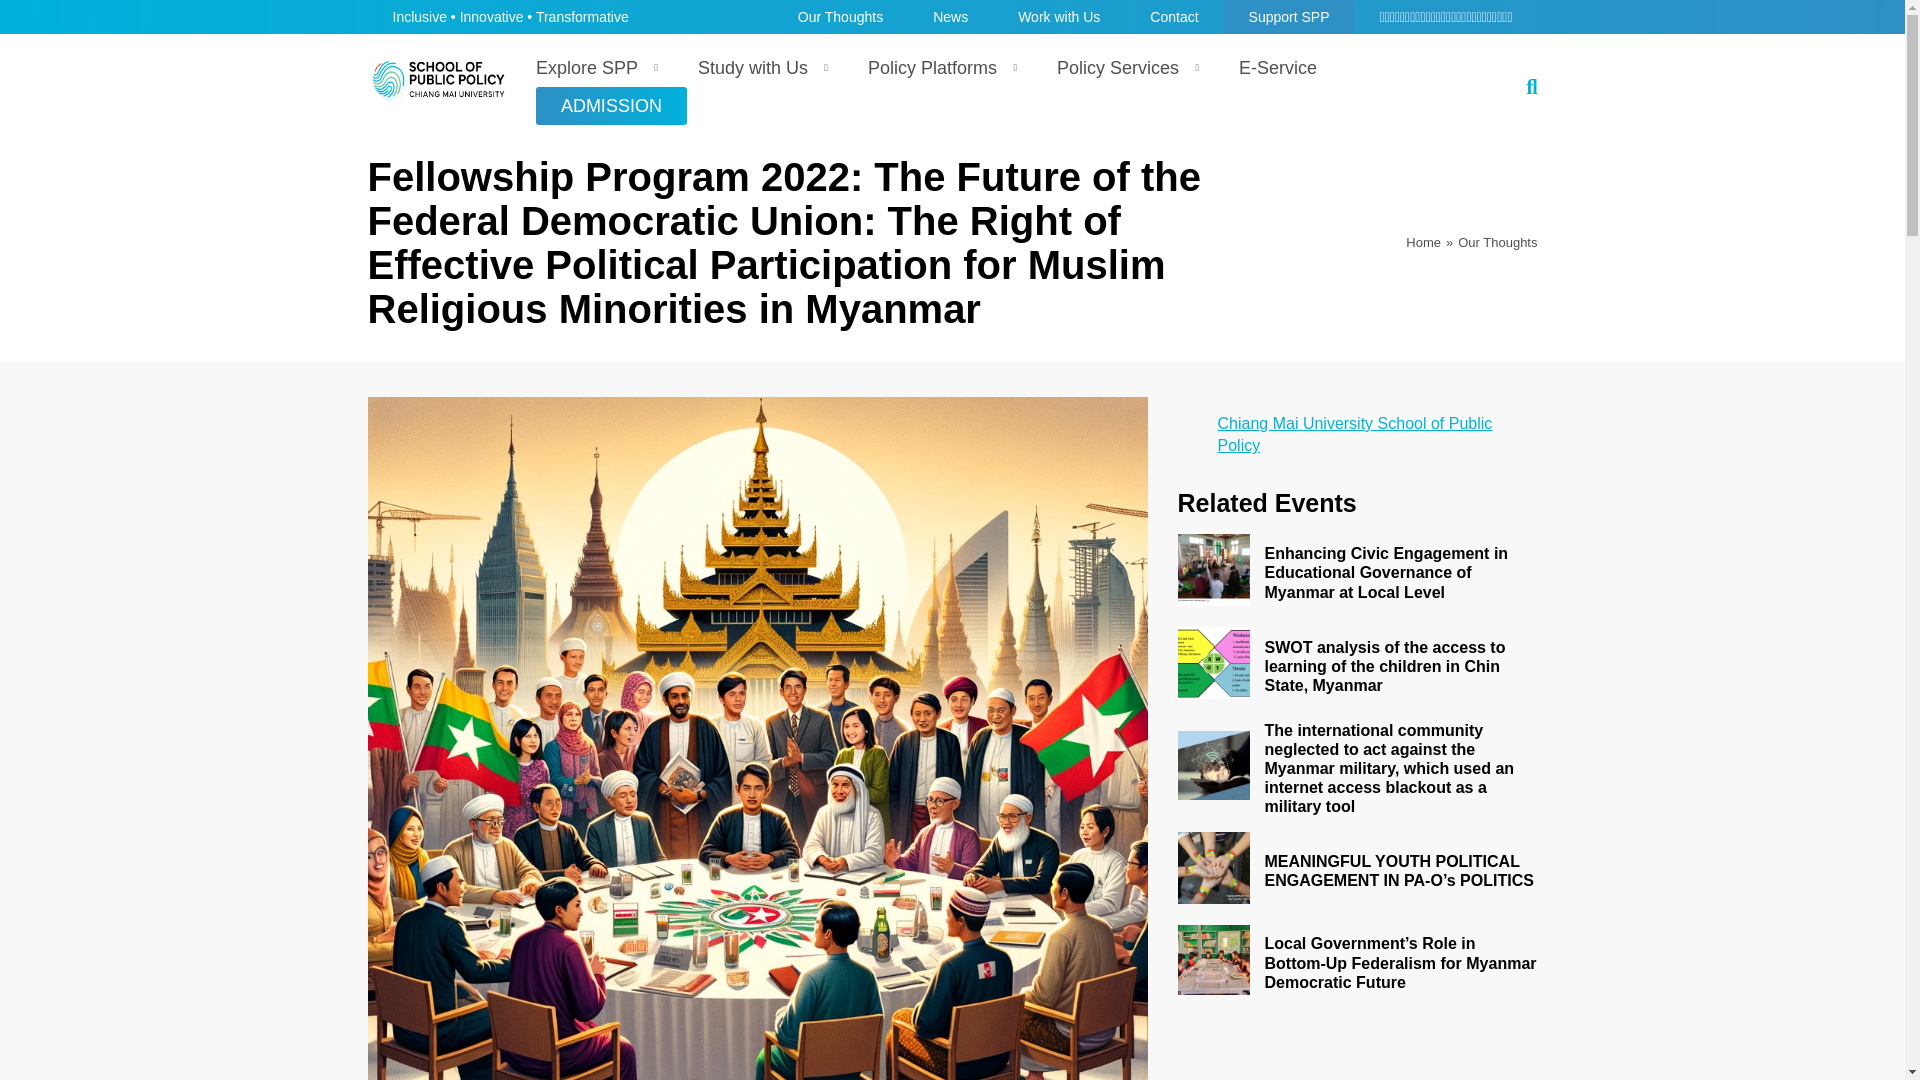  Describe the element at coordinates (1290, 16) in the screenshot. I see `Support SPP` at that location.